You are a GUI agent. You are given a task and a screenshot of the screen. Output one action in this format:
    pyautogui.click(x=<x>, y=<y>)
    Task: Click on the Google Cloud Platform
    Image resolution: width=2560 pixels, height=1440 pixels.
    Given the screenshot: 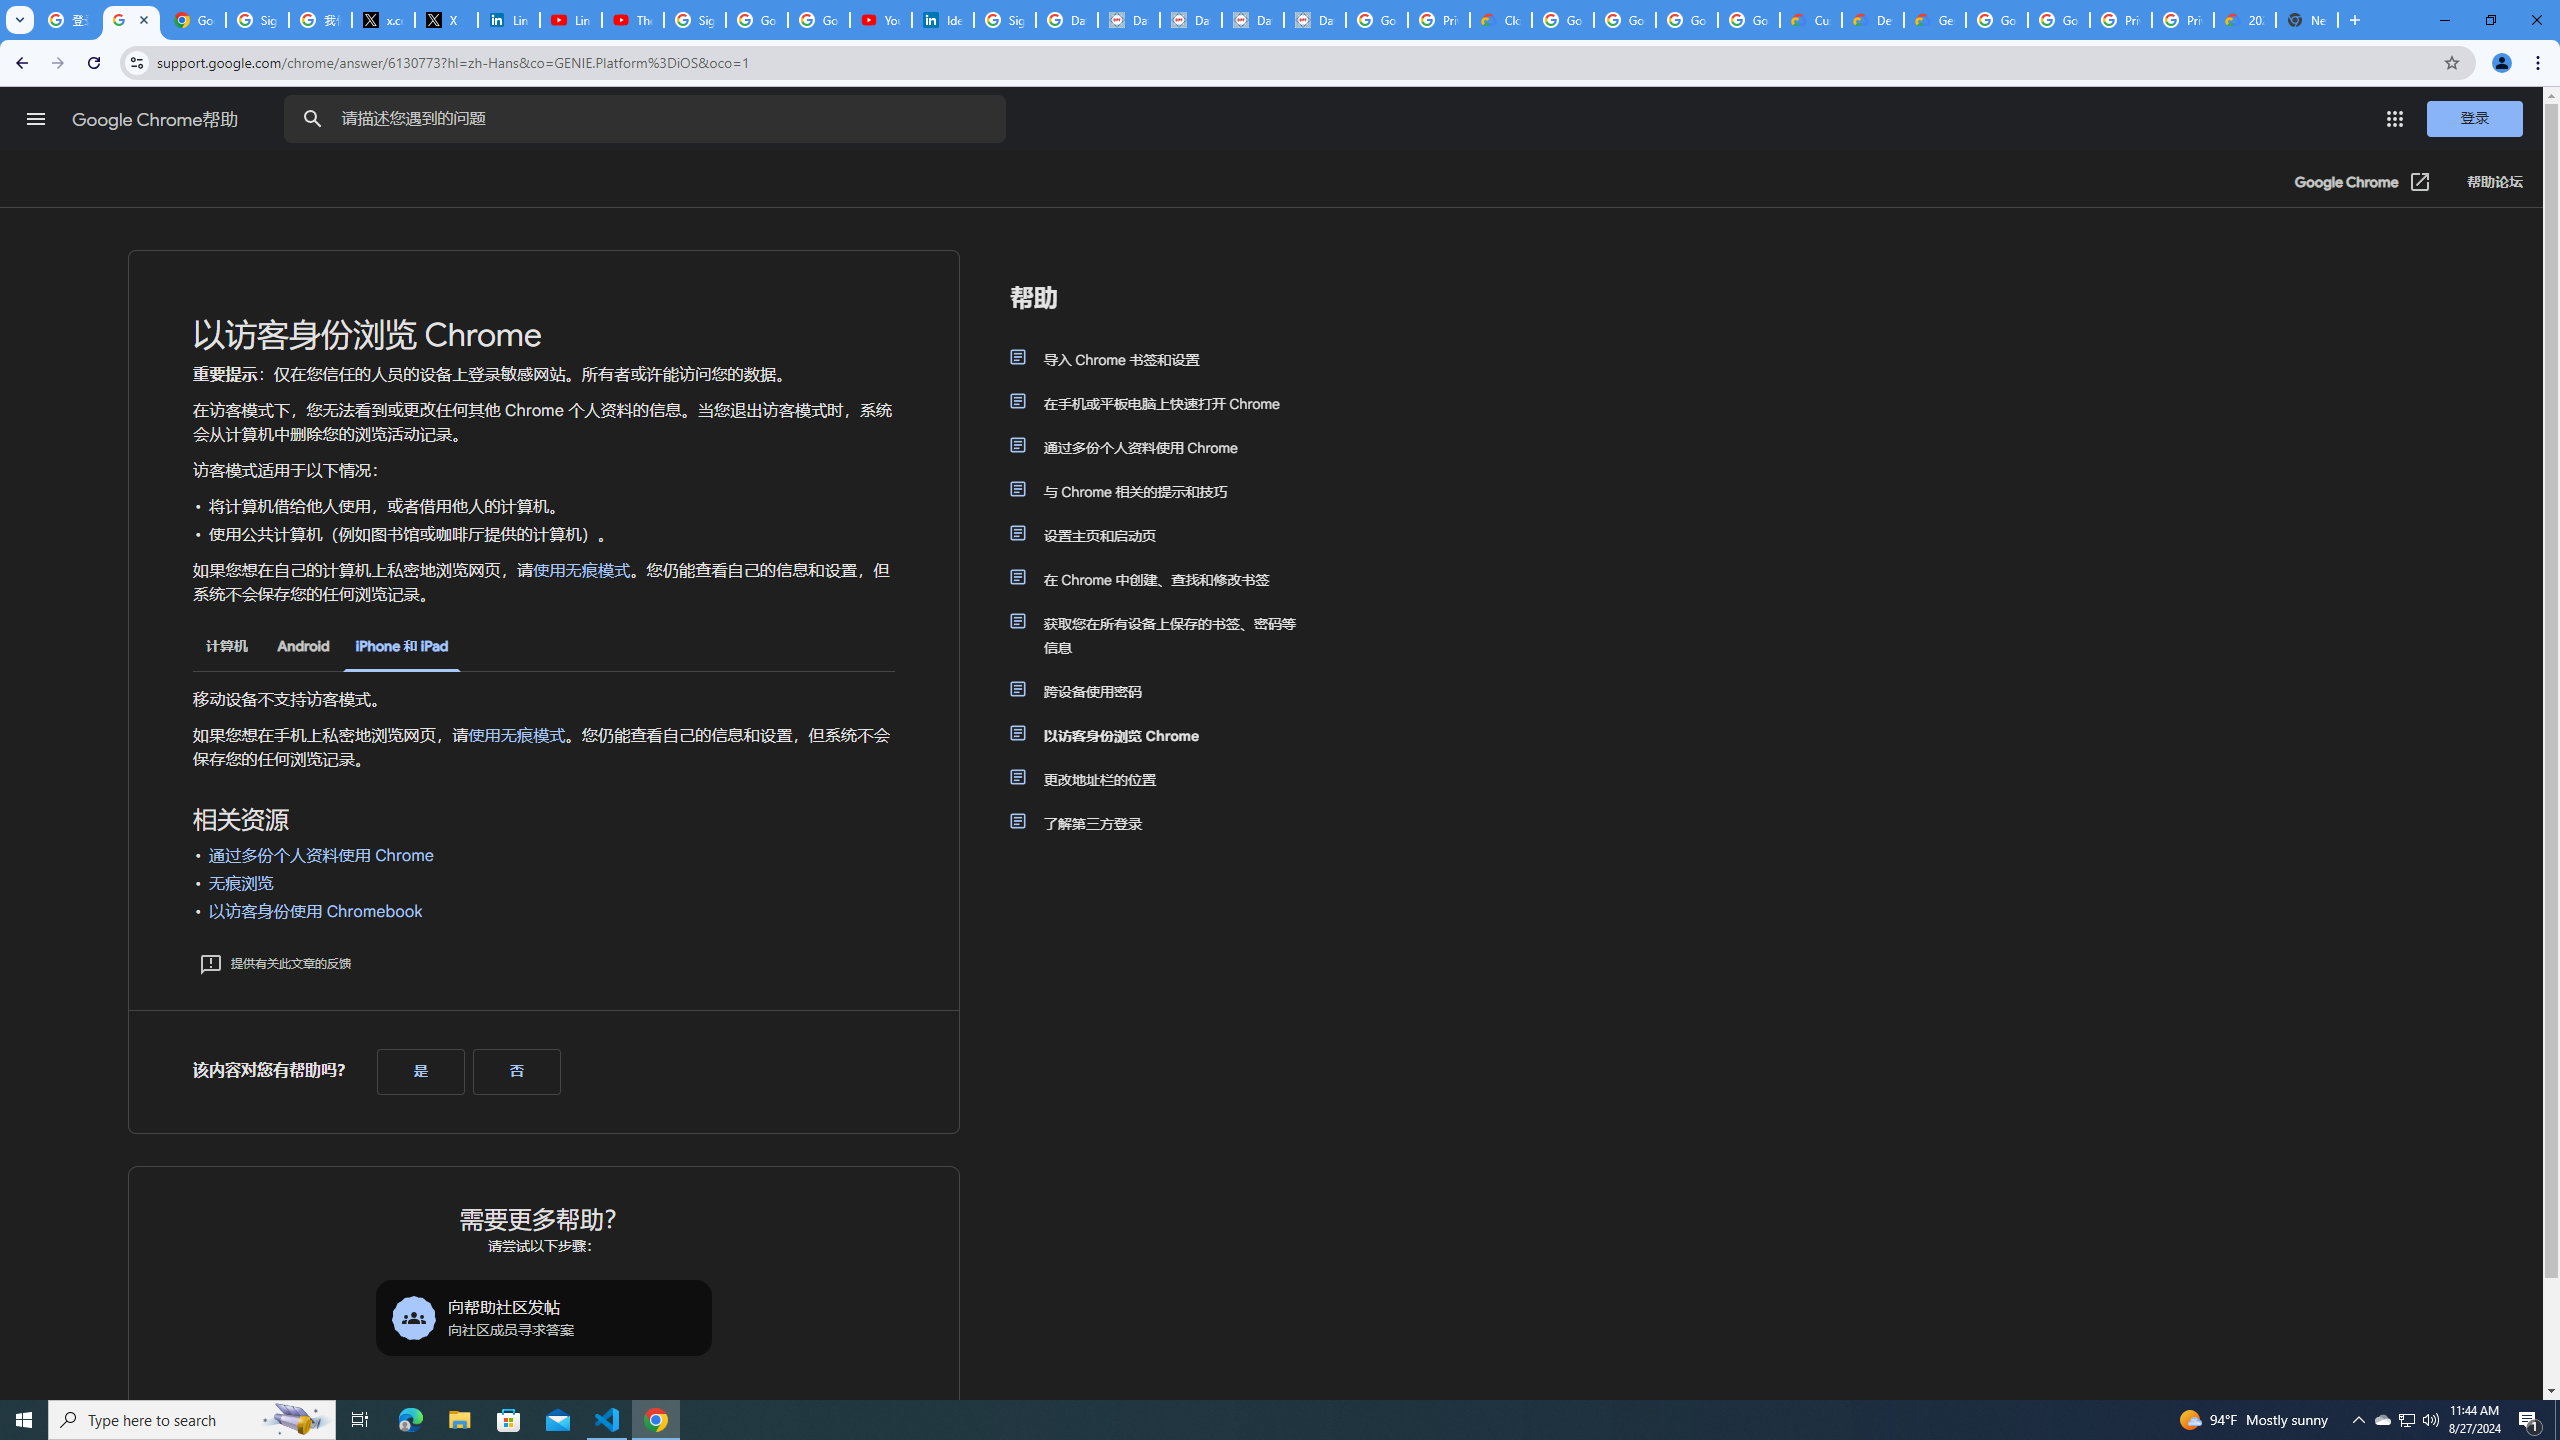 What is the action you would take?
    pyautogui.click(x=2059, y=20)
    